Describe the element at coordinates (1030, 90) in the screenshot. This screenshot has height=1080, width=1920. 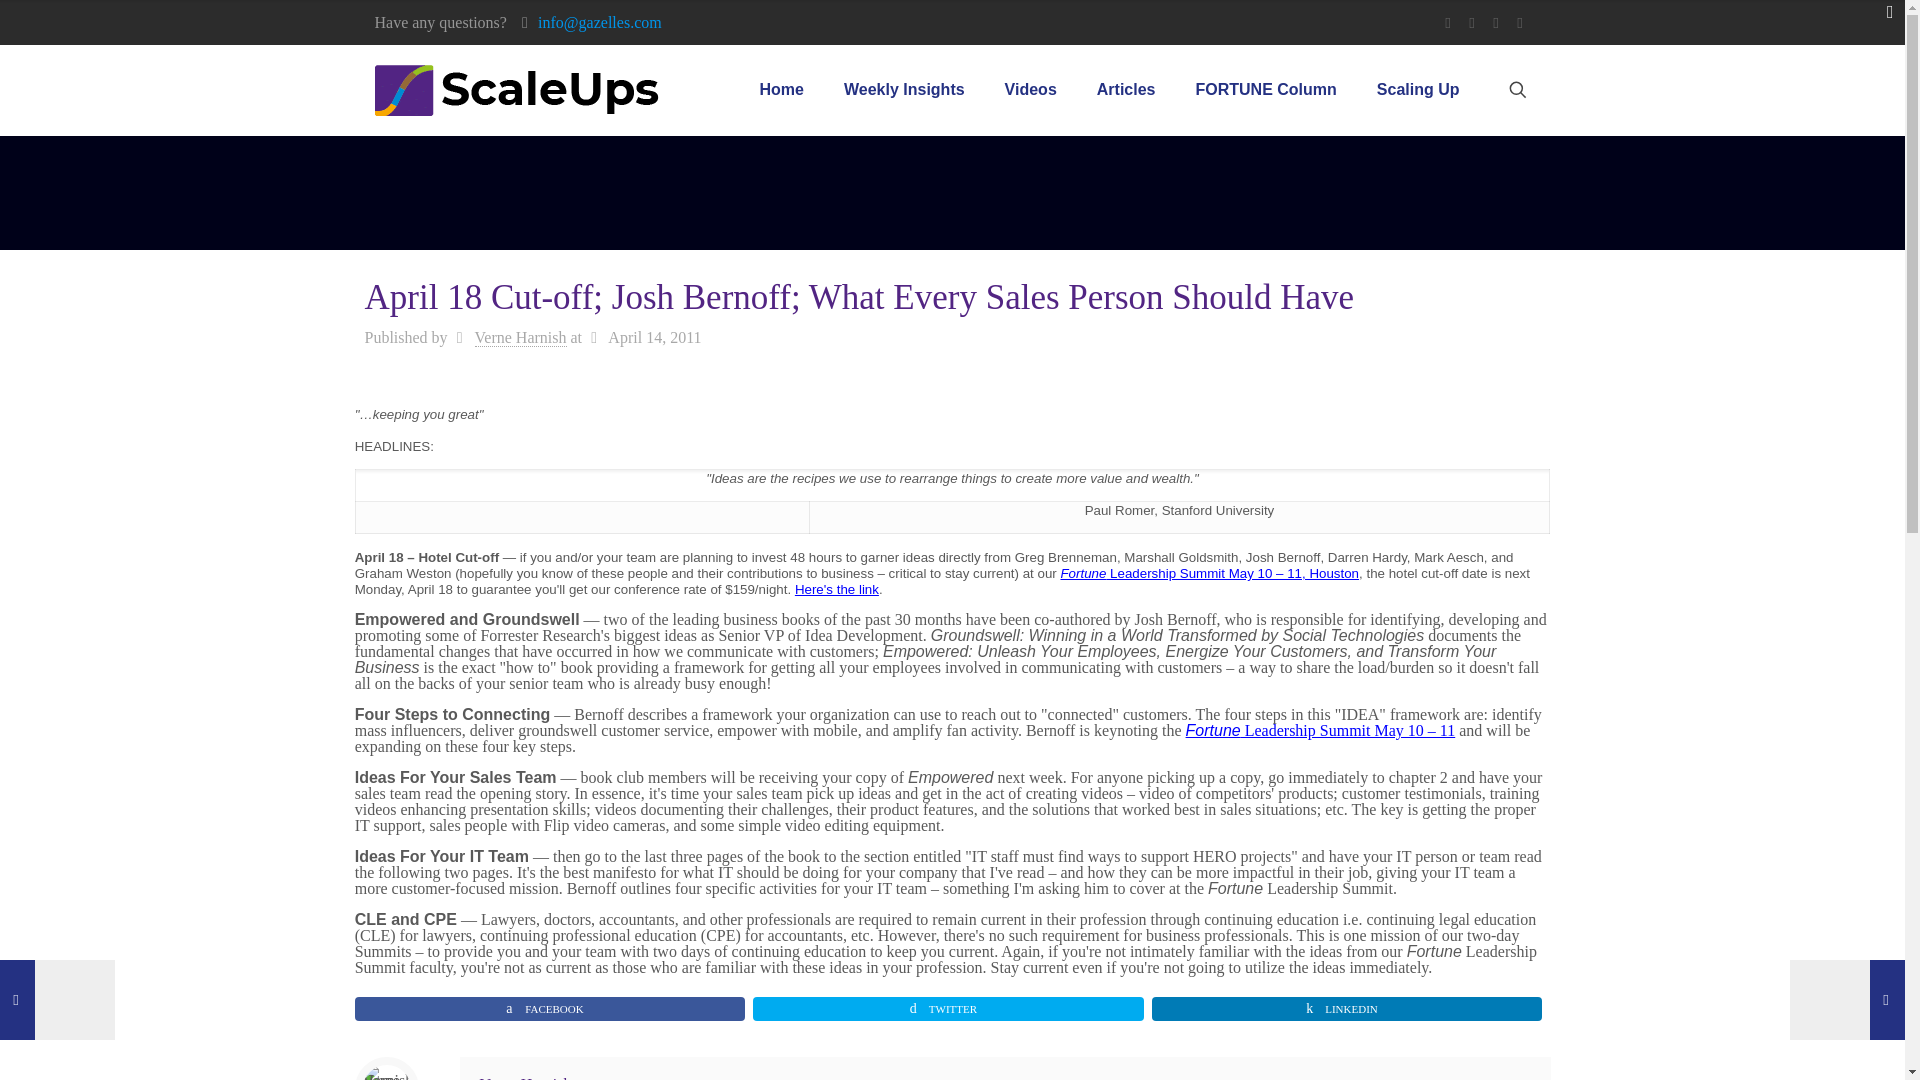
I see `Videos` at that location.